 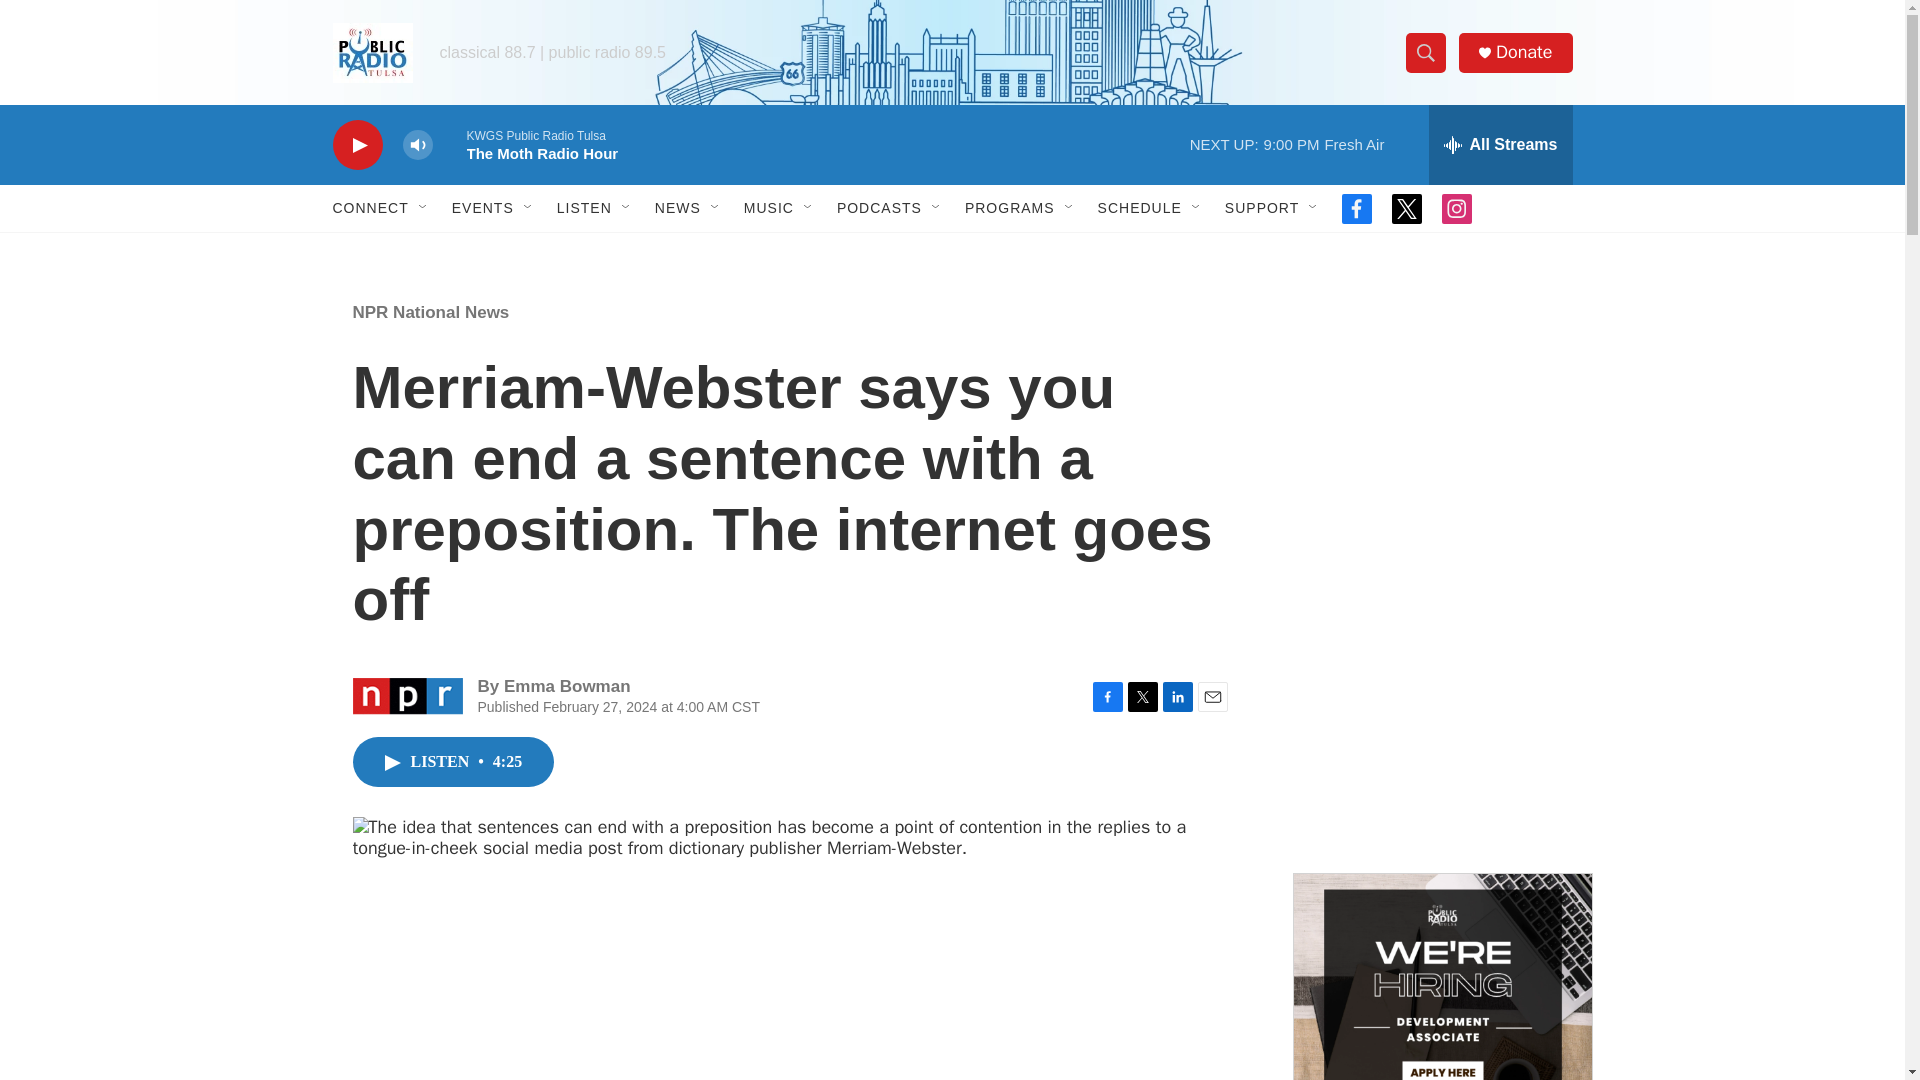 What do you see at coordinates (1442, 708) in the screenshot?
I see `3rd party ad content` at bounding box center [1442, 708].